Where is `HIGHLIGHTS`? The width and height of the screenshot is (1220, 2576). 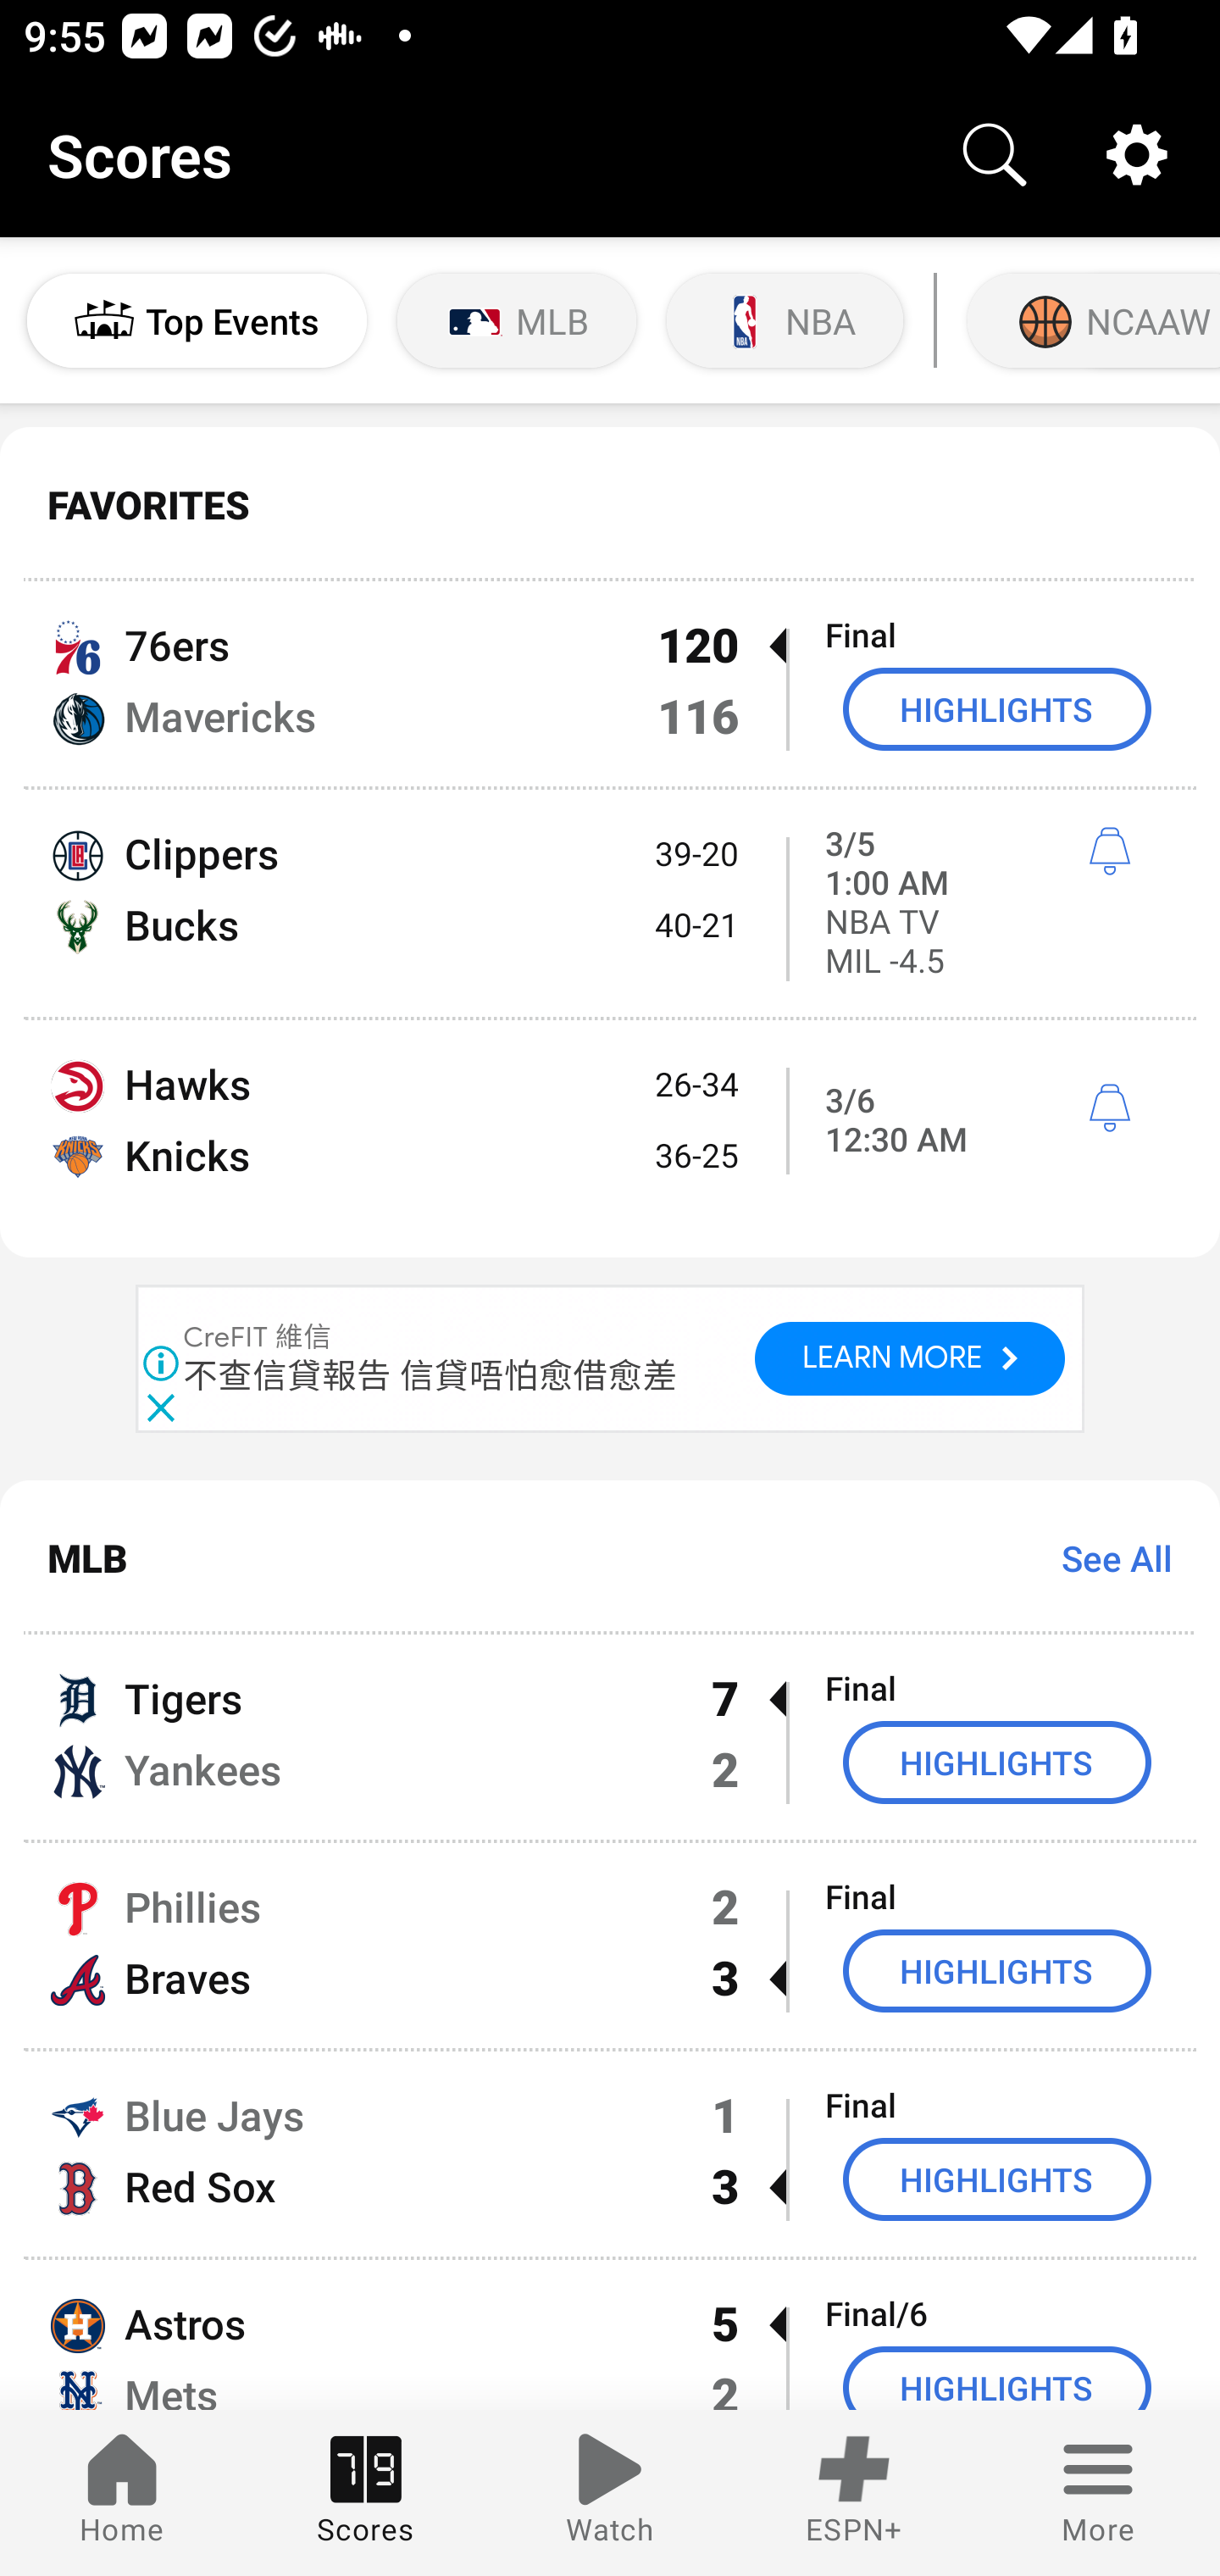
HIGHLIGHTS is located at coordinates (997, 2179).